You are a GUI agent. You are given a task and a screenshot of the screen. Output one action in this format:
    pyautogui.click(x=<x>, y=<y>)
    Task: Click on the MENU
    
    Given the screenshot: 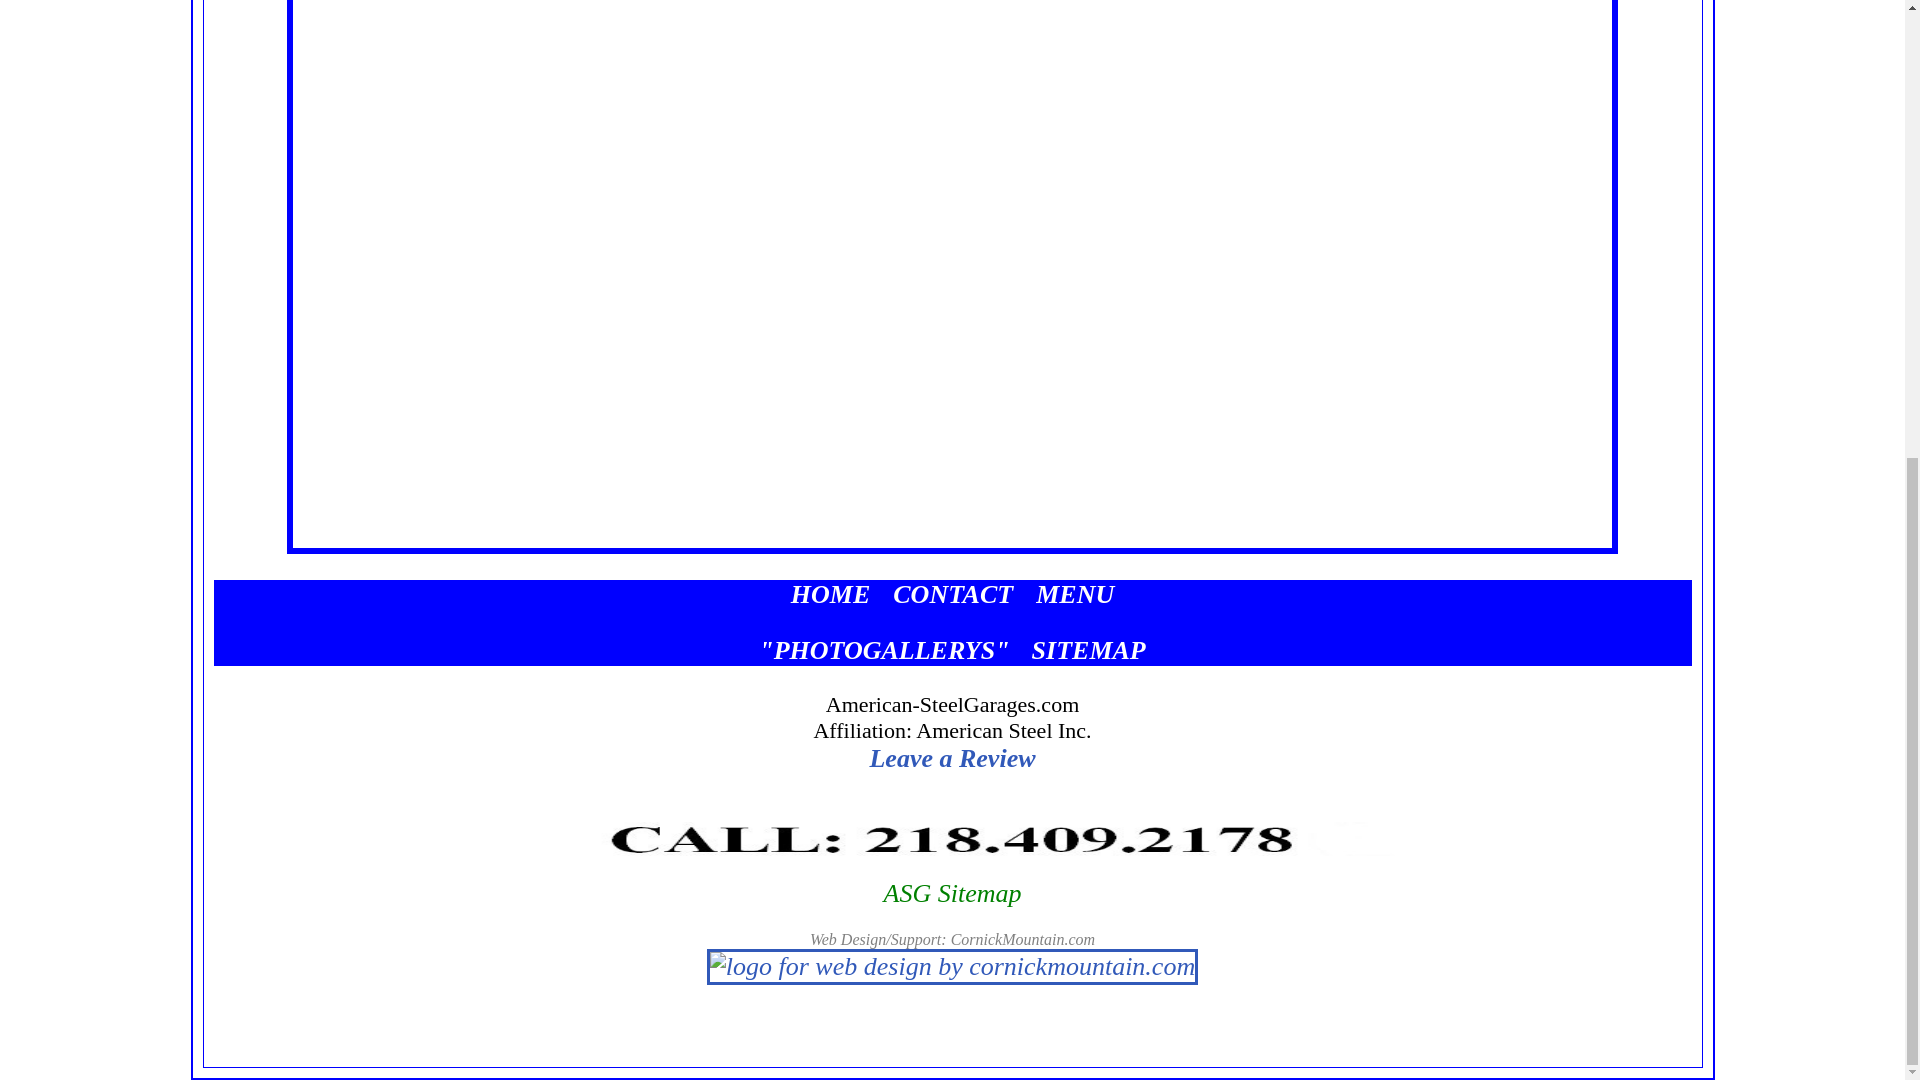 What is the action you would take?
    pyautogui.click(x=1074, y=594)
    